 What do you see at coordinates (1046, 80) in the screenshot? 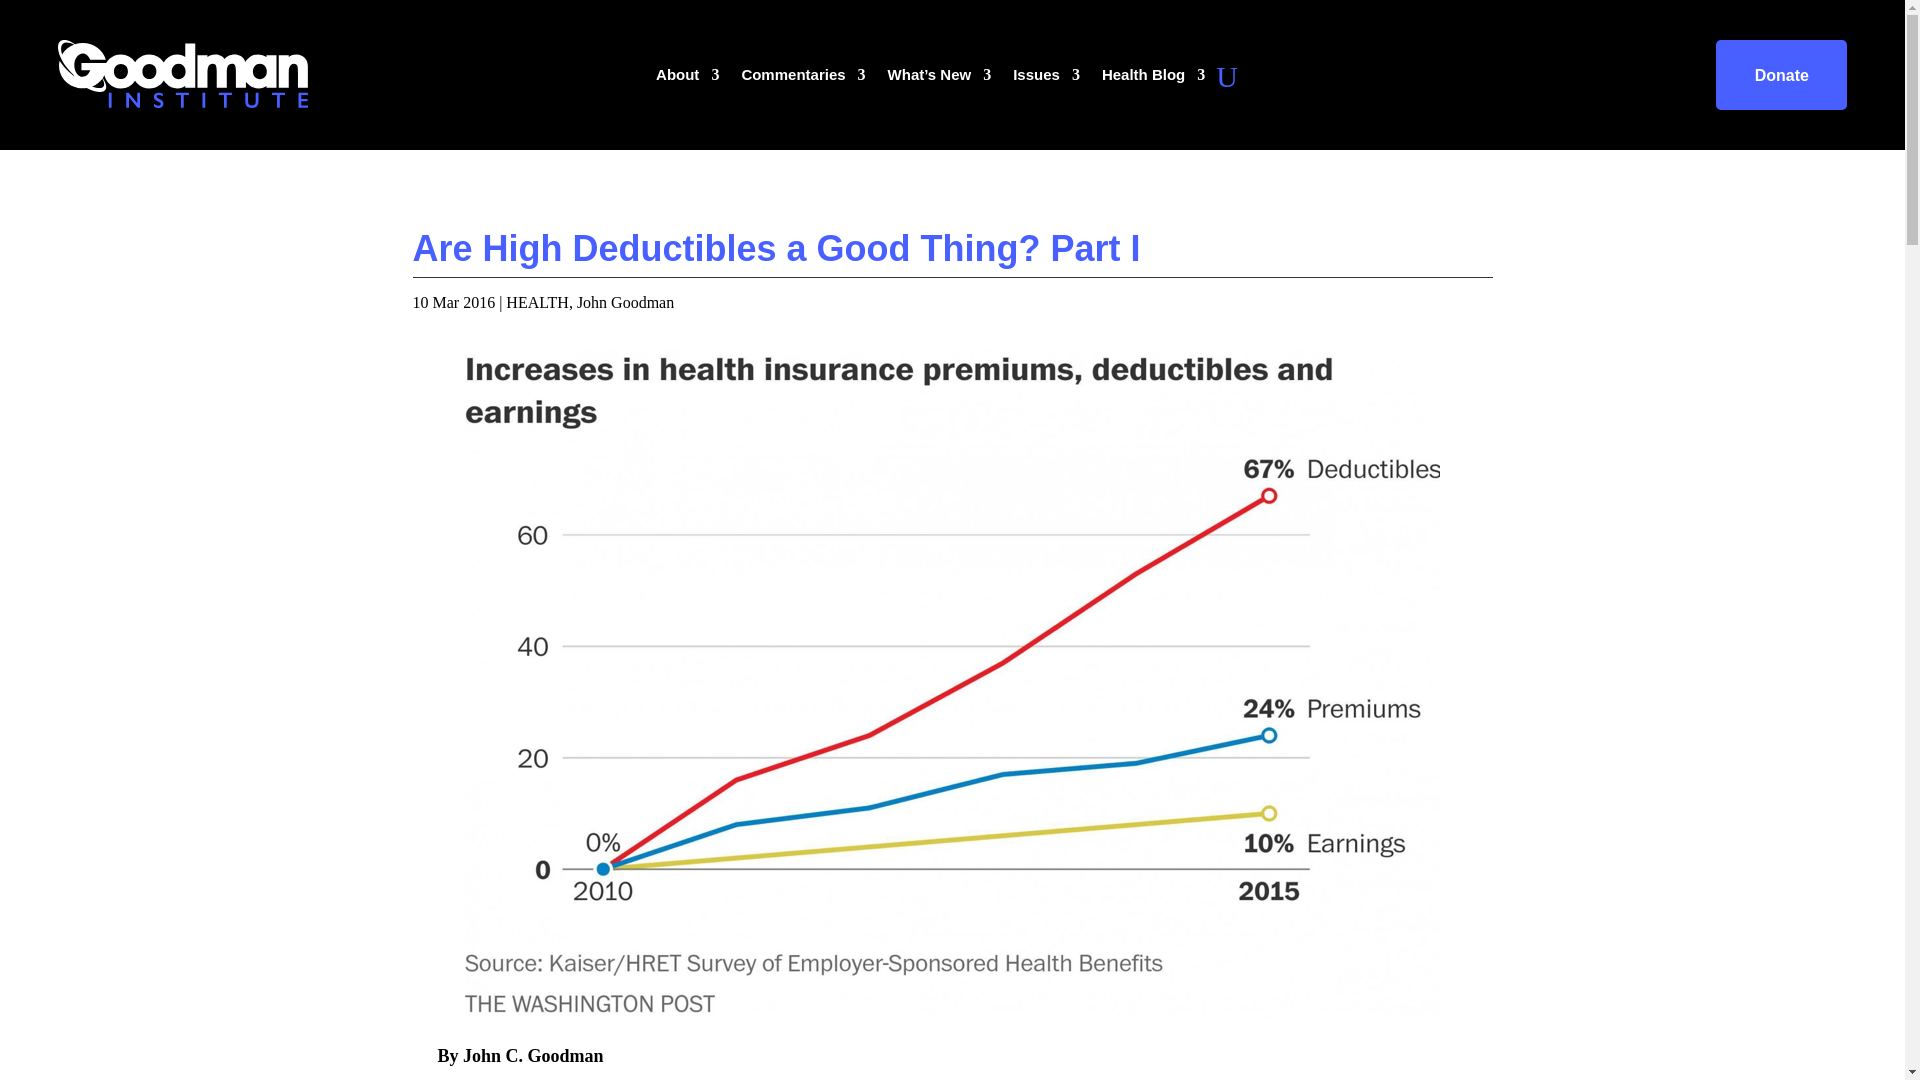
I see `Issues` at bounding box center [1046, 80].